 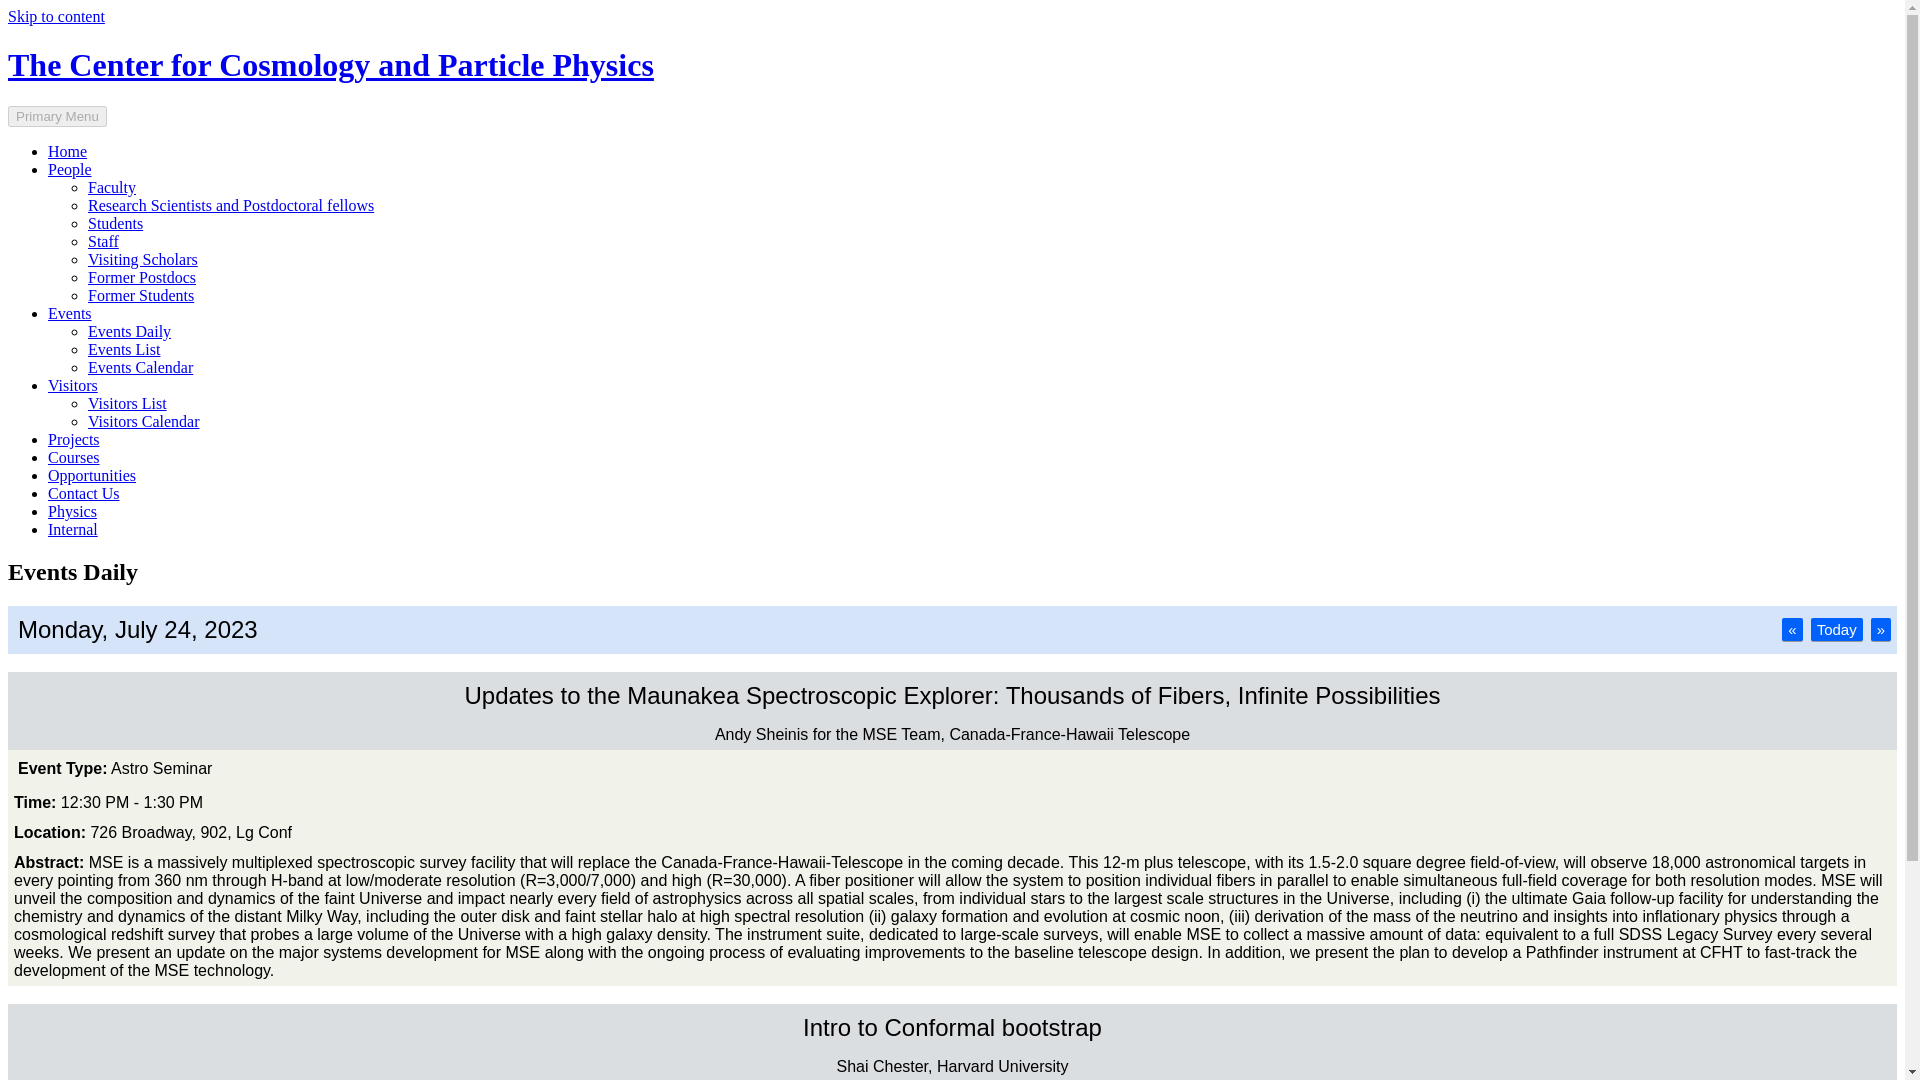 I want to click on Former Postdocs, so click(x=142, y=277).